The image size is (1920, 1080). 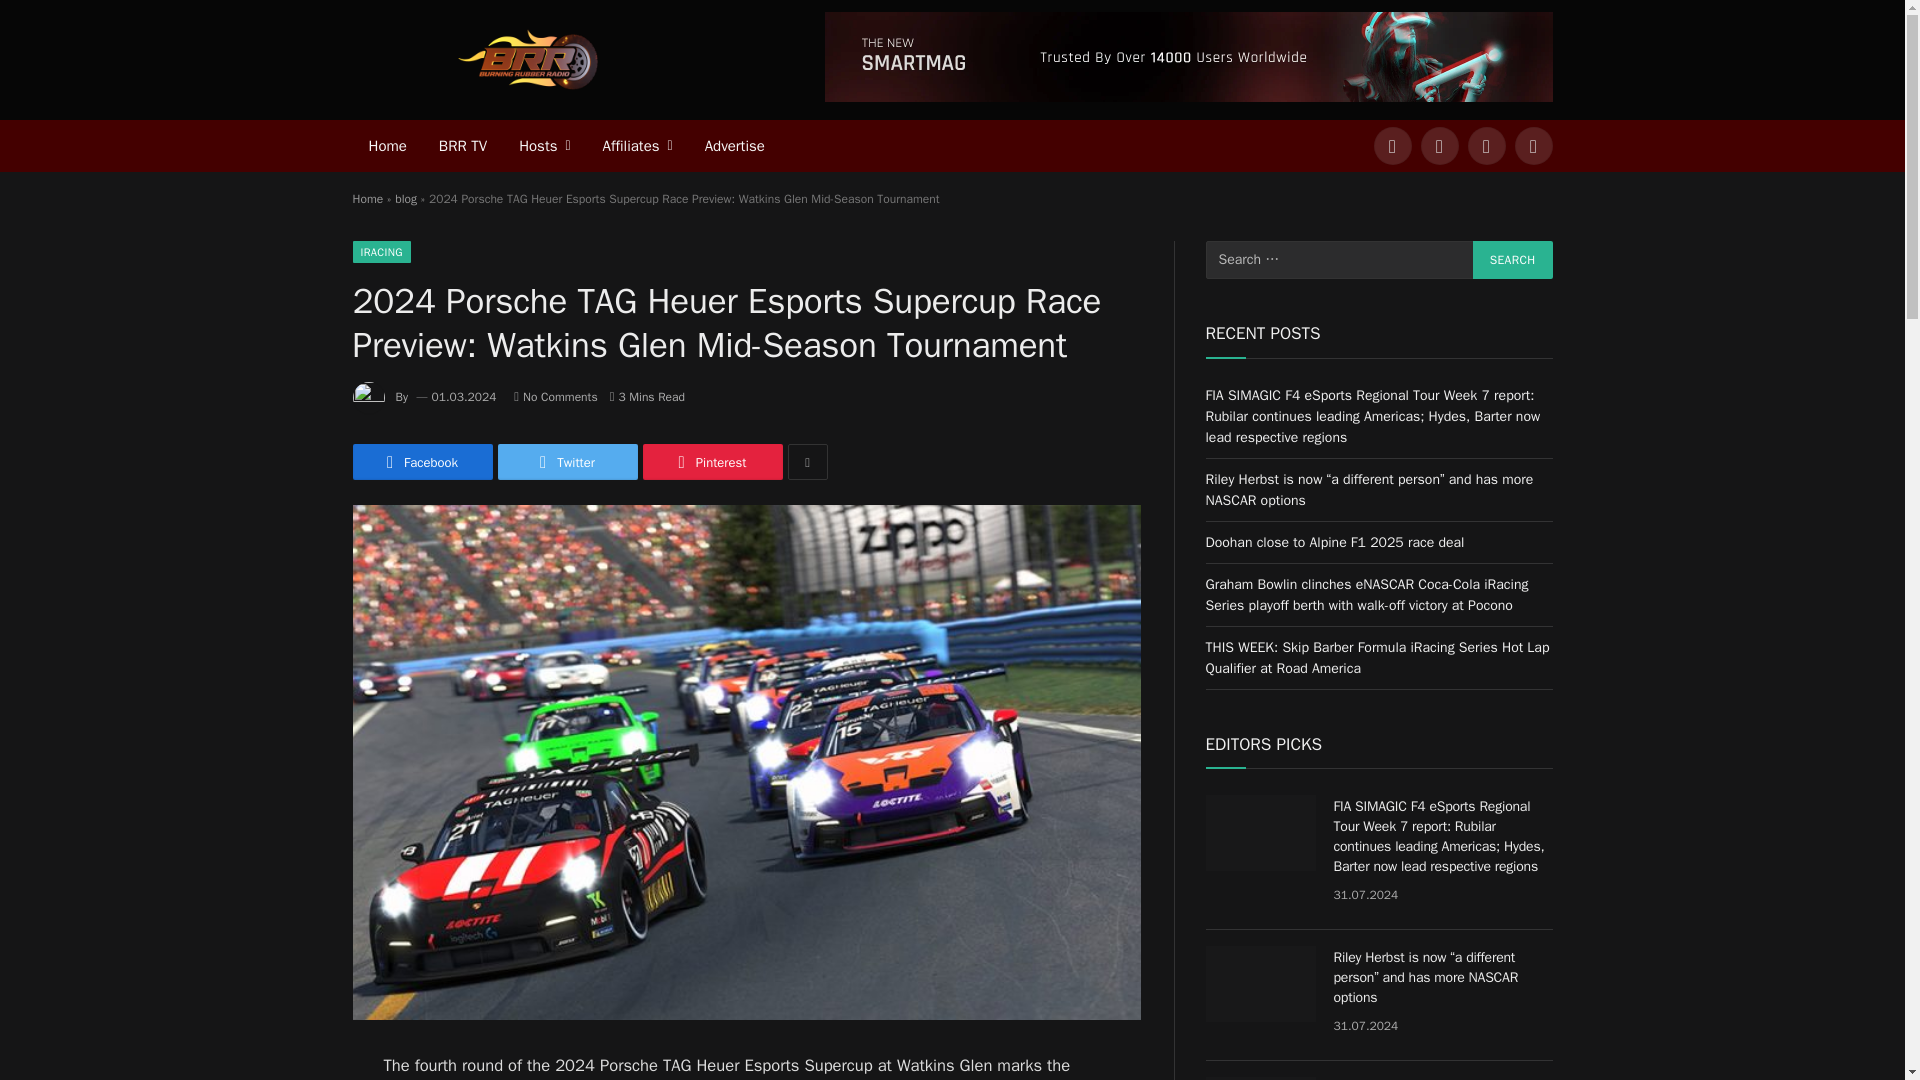 What do you see at coordinates (421, 461) in the screenshot?
I see `Share on Facebook` at bounding box center [421, 461].